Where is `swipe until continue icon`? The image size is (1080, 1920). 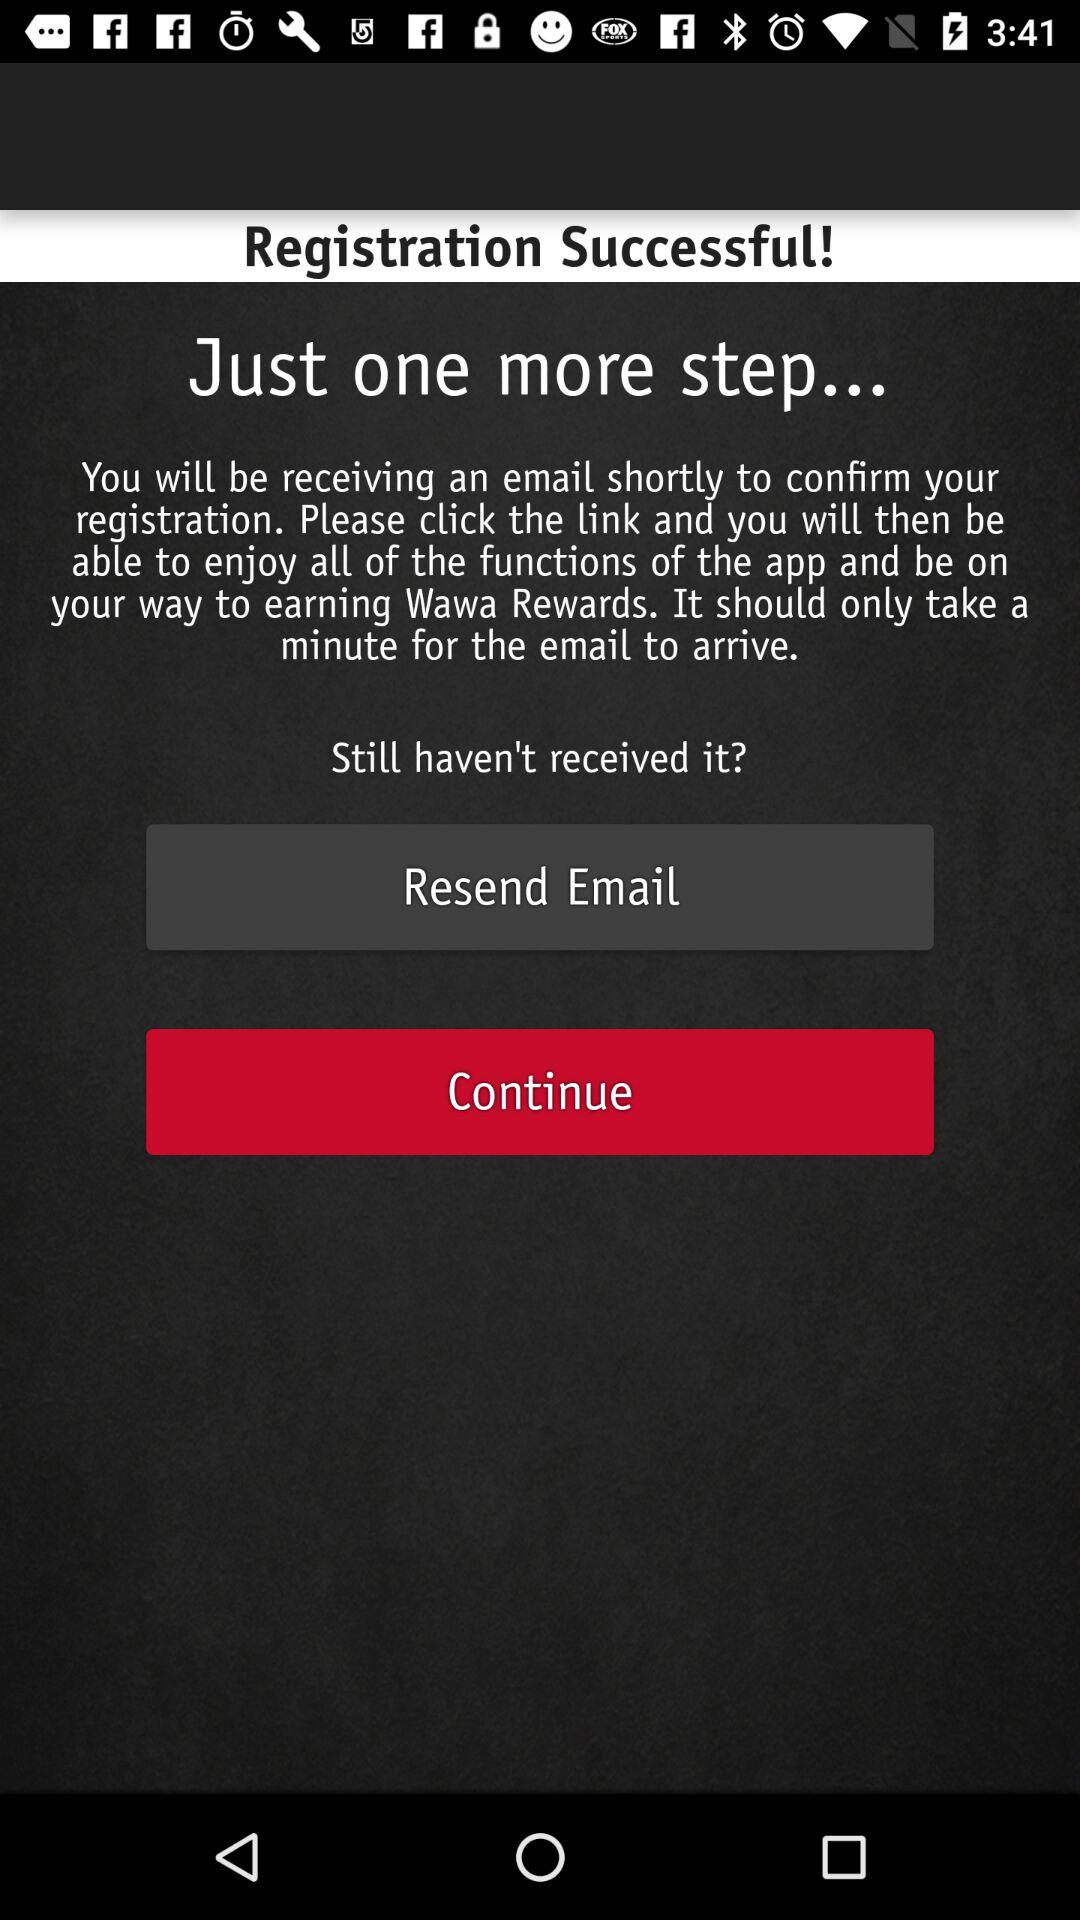 swipe until continue icon is located at coordinates (540, 1092).